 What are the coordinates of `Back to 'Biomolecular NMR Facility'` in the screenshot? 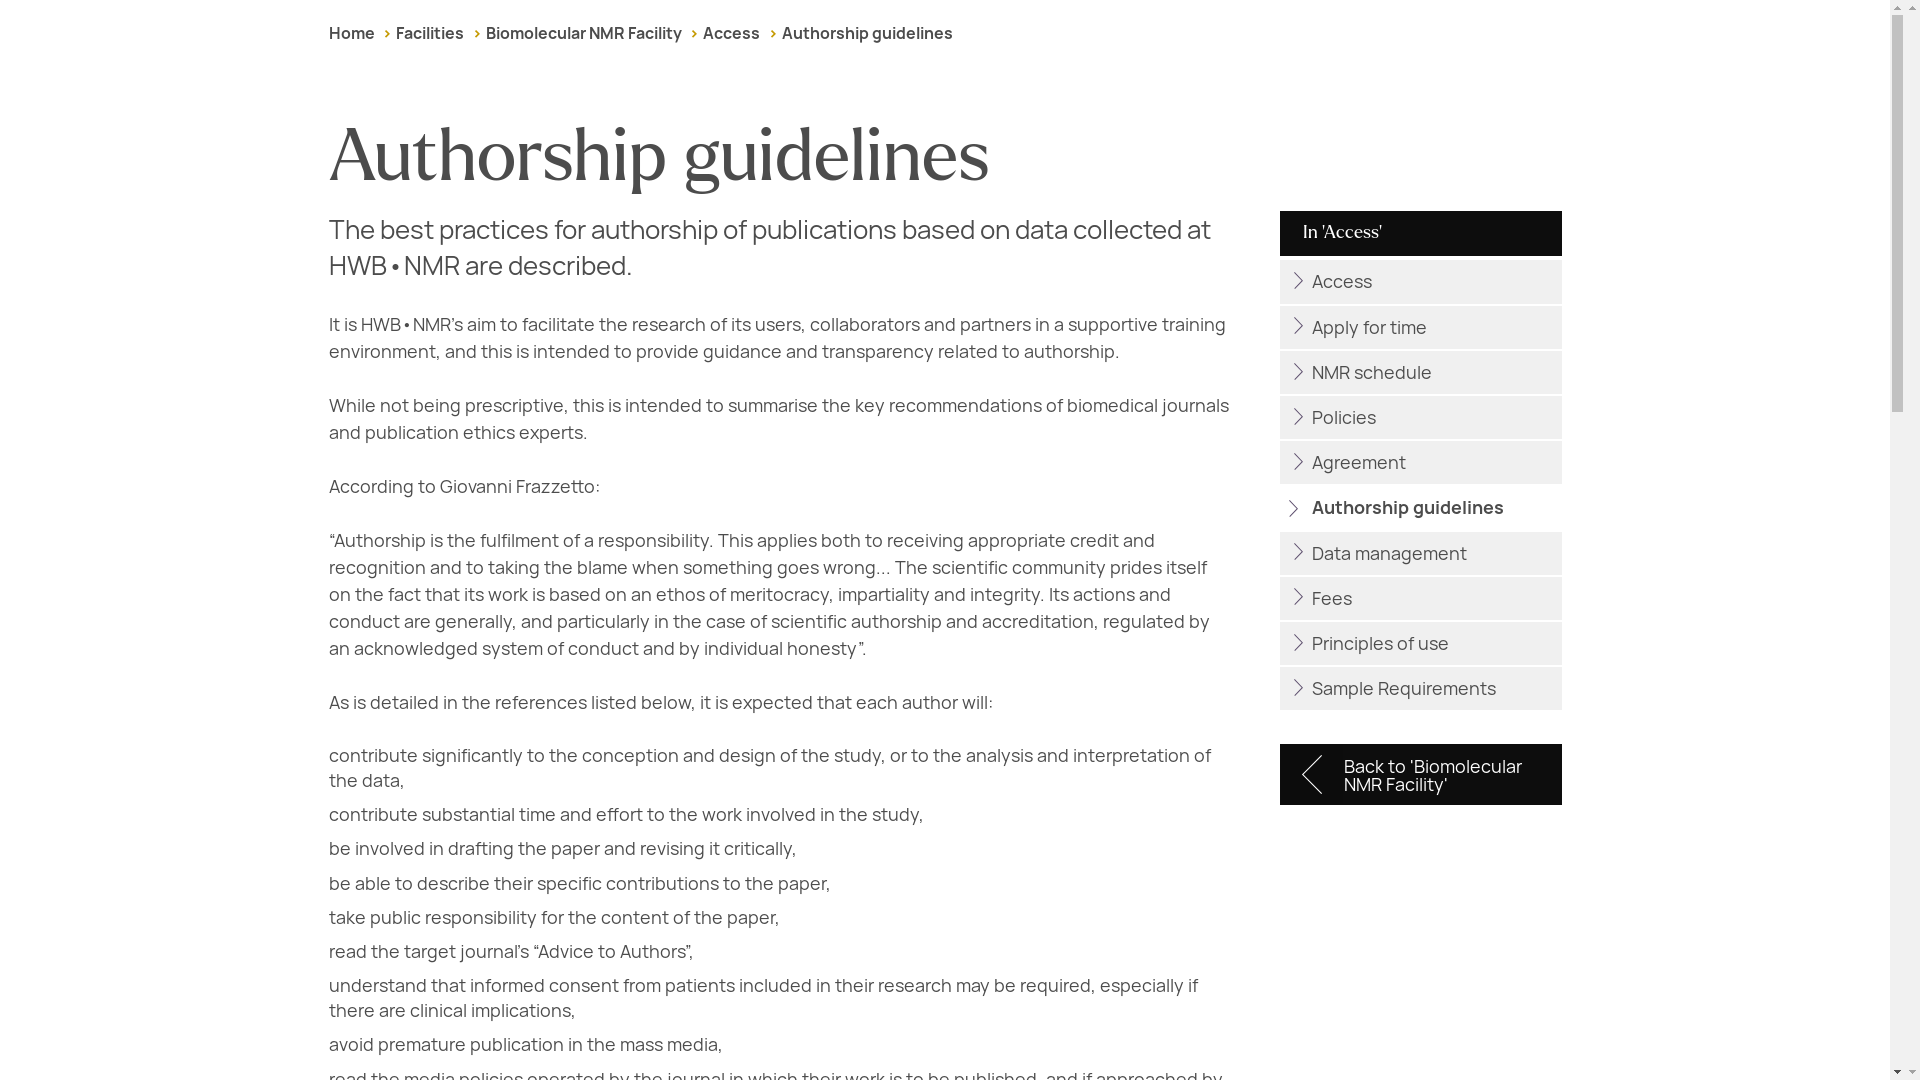 It's located at (1420, 774).